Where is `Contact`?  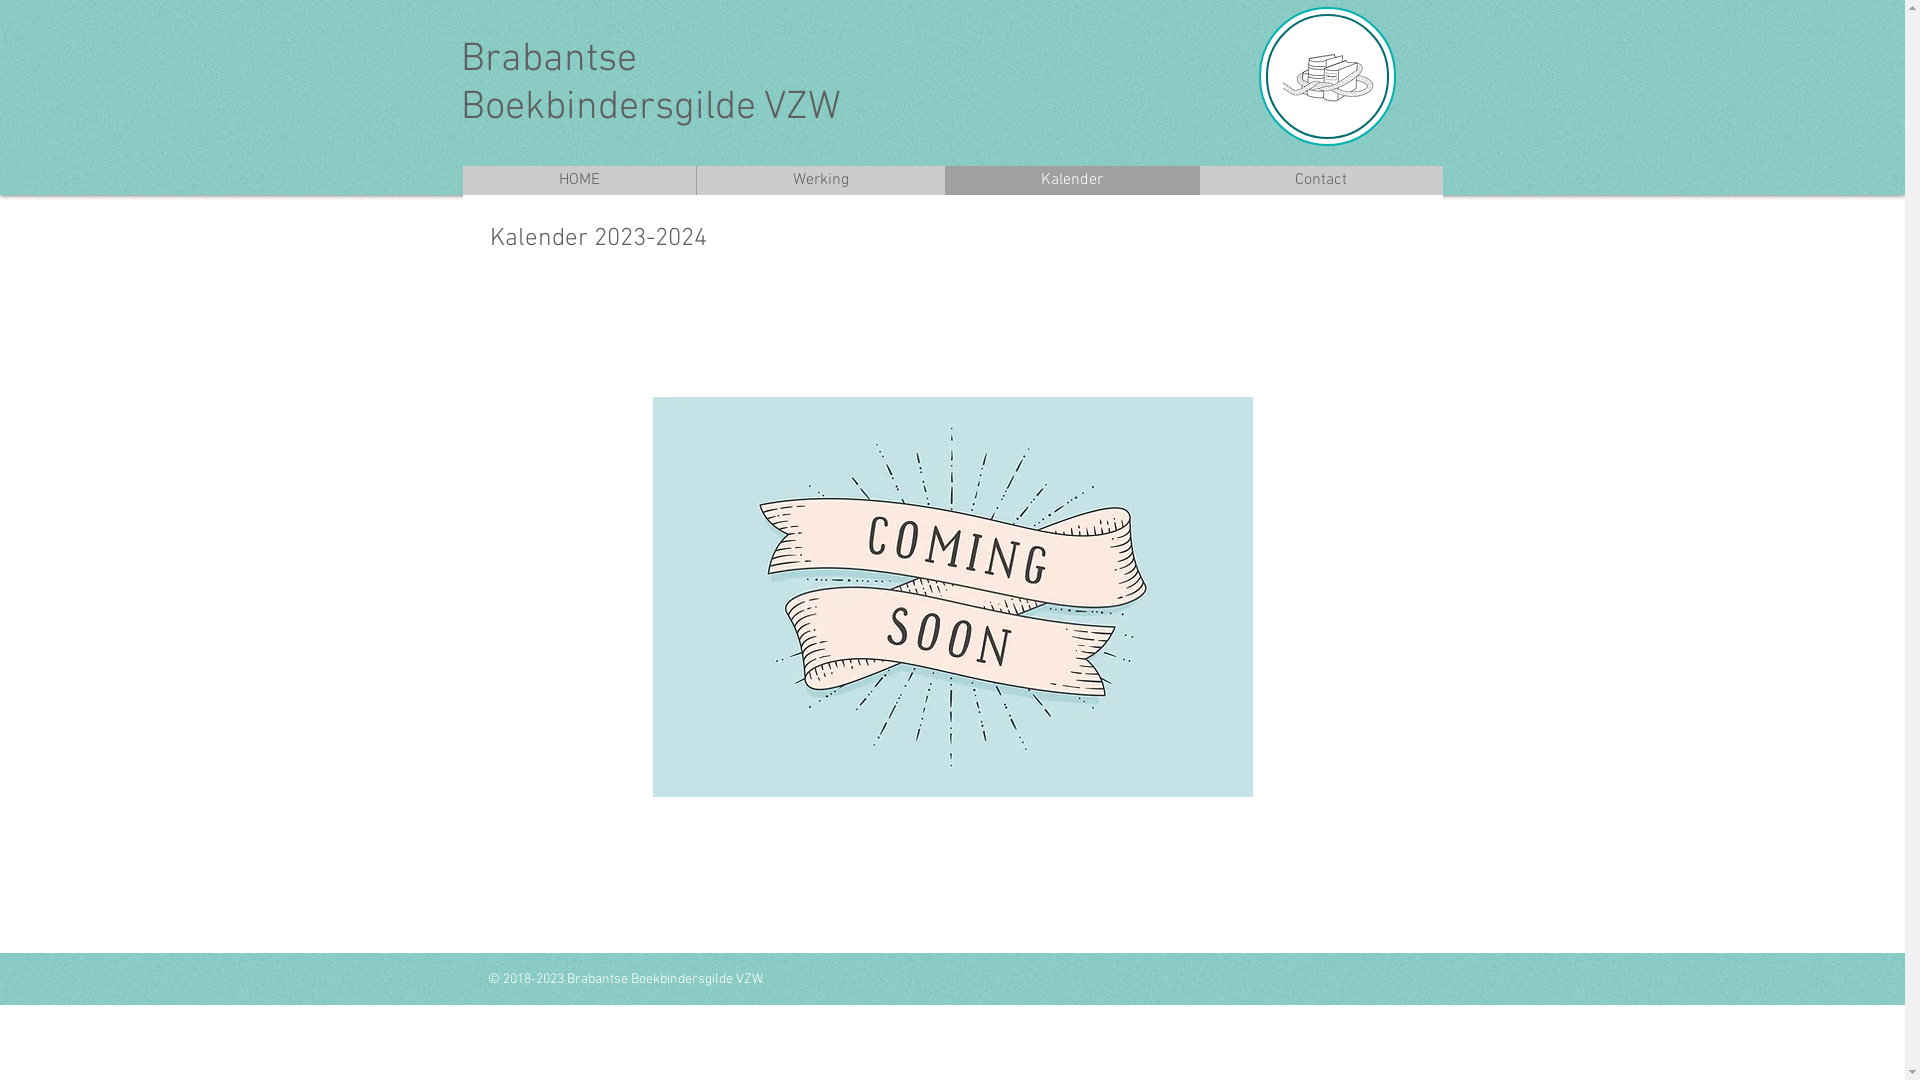
Contact is located at coordinates (1320, 180).